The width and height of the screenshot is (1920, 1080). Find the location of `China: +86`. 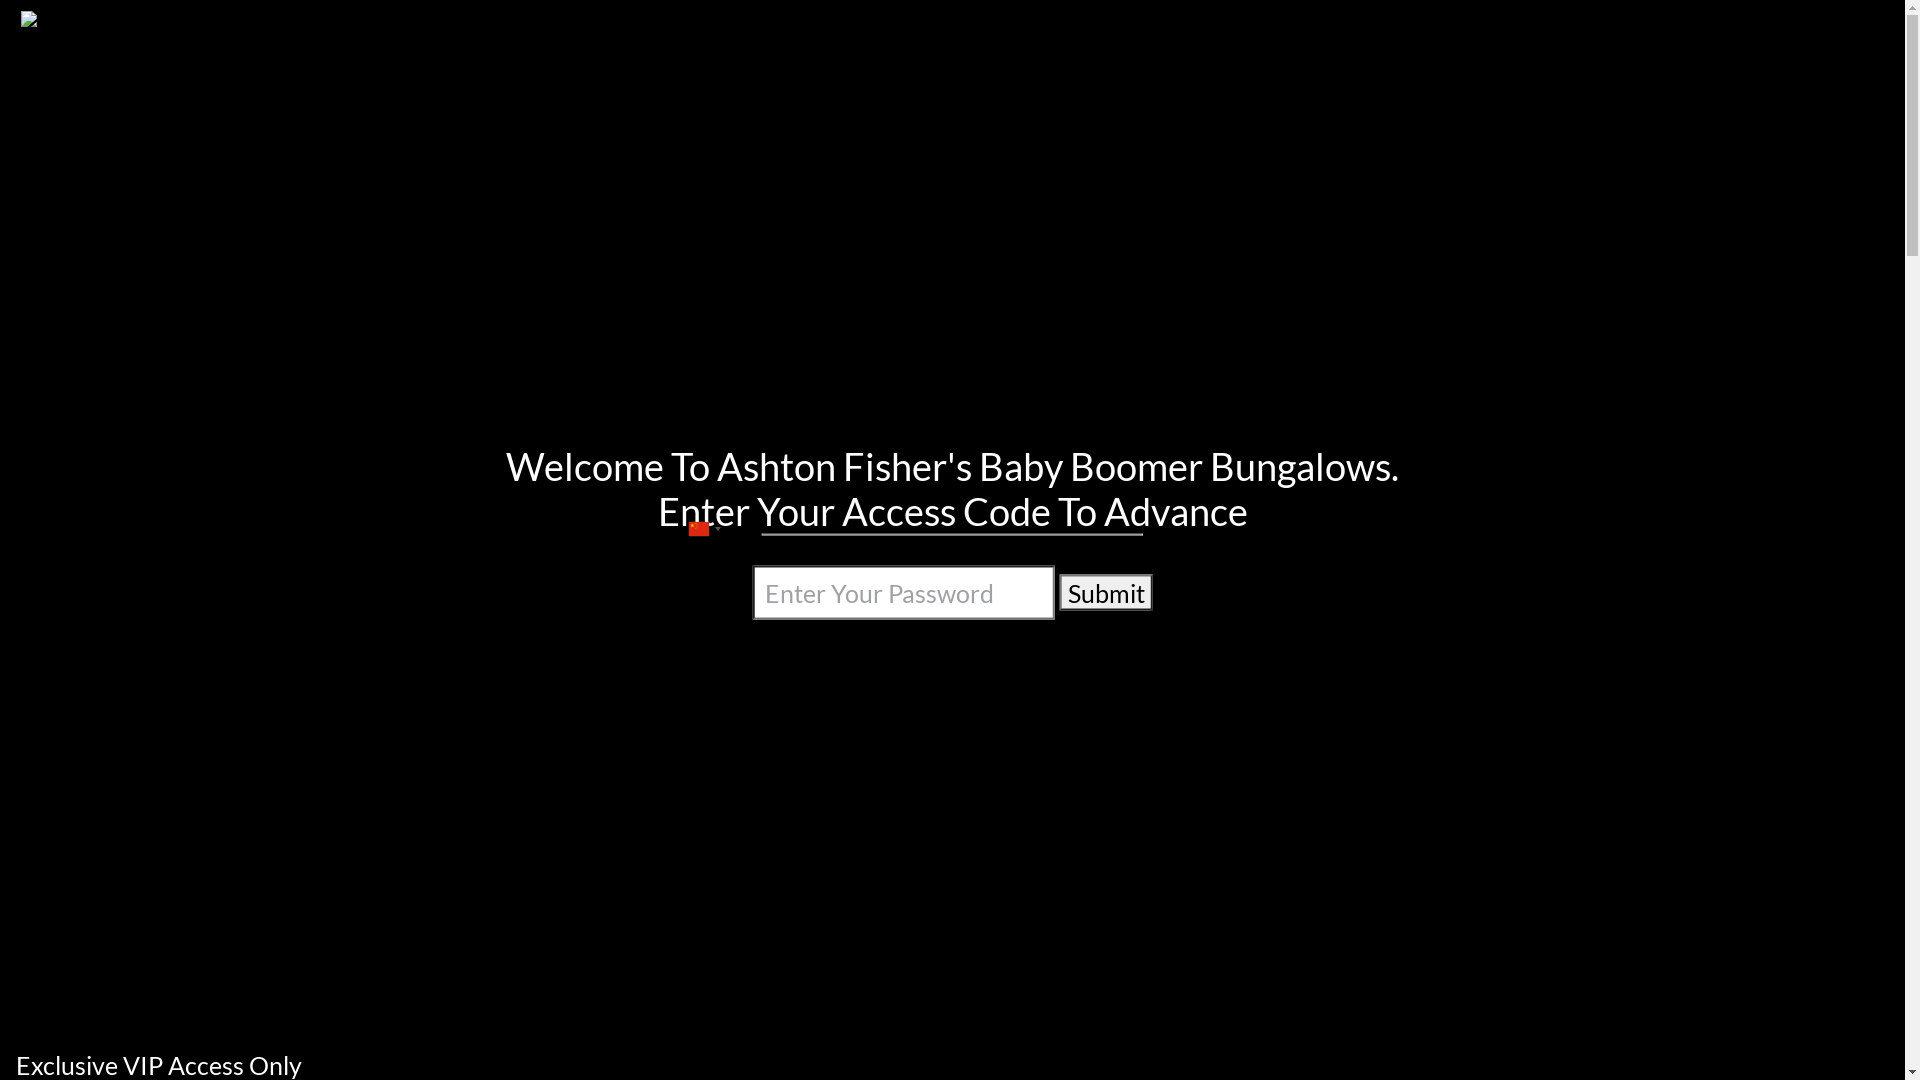

China: +86 is located at coordinates (703, 528).